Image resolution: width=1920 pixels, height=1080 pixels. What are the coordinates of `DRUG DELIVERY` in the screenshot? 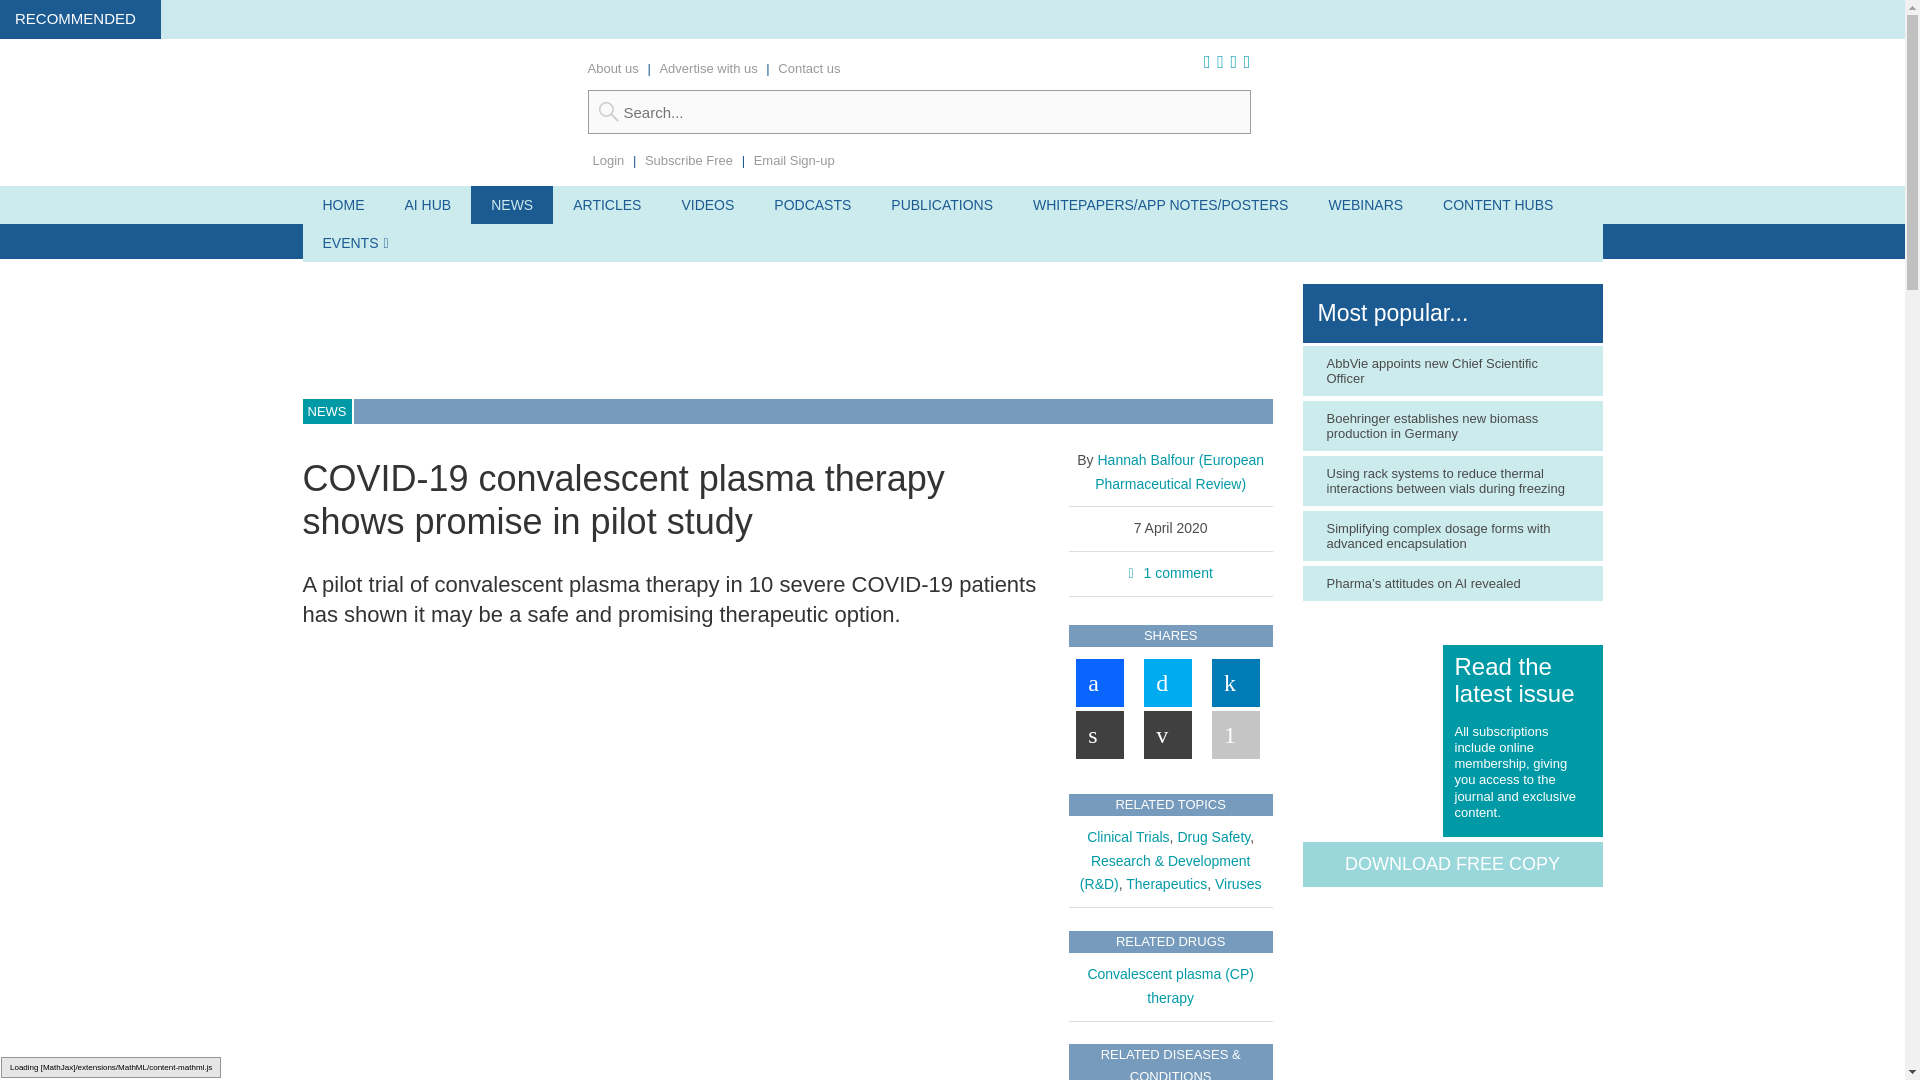 It's located at (700, 241).